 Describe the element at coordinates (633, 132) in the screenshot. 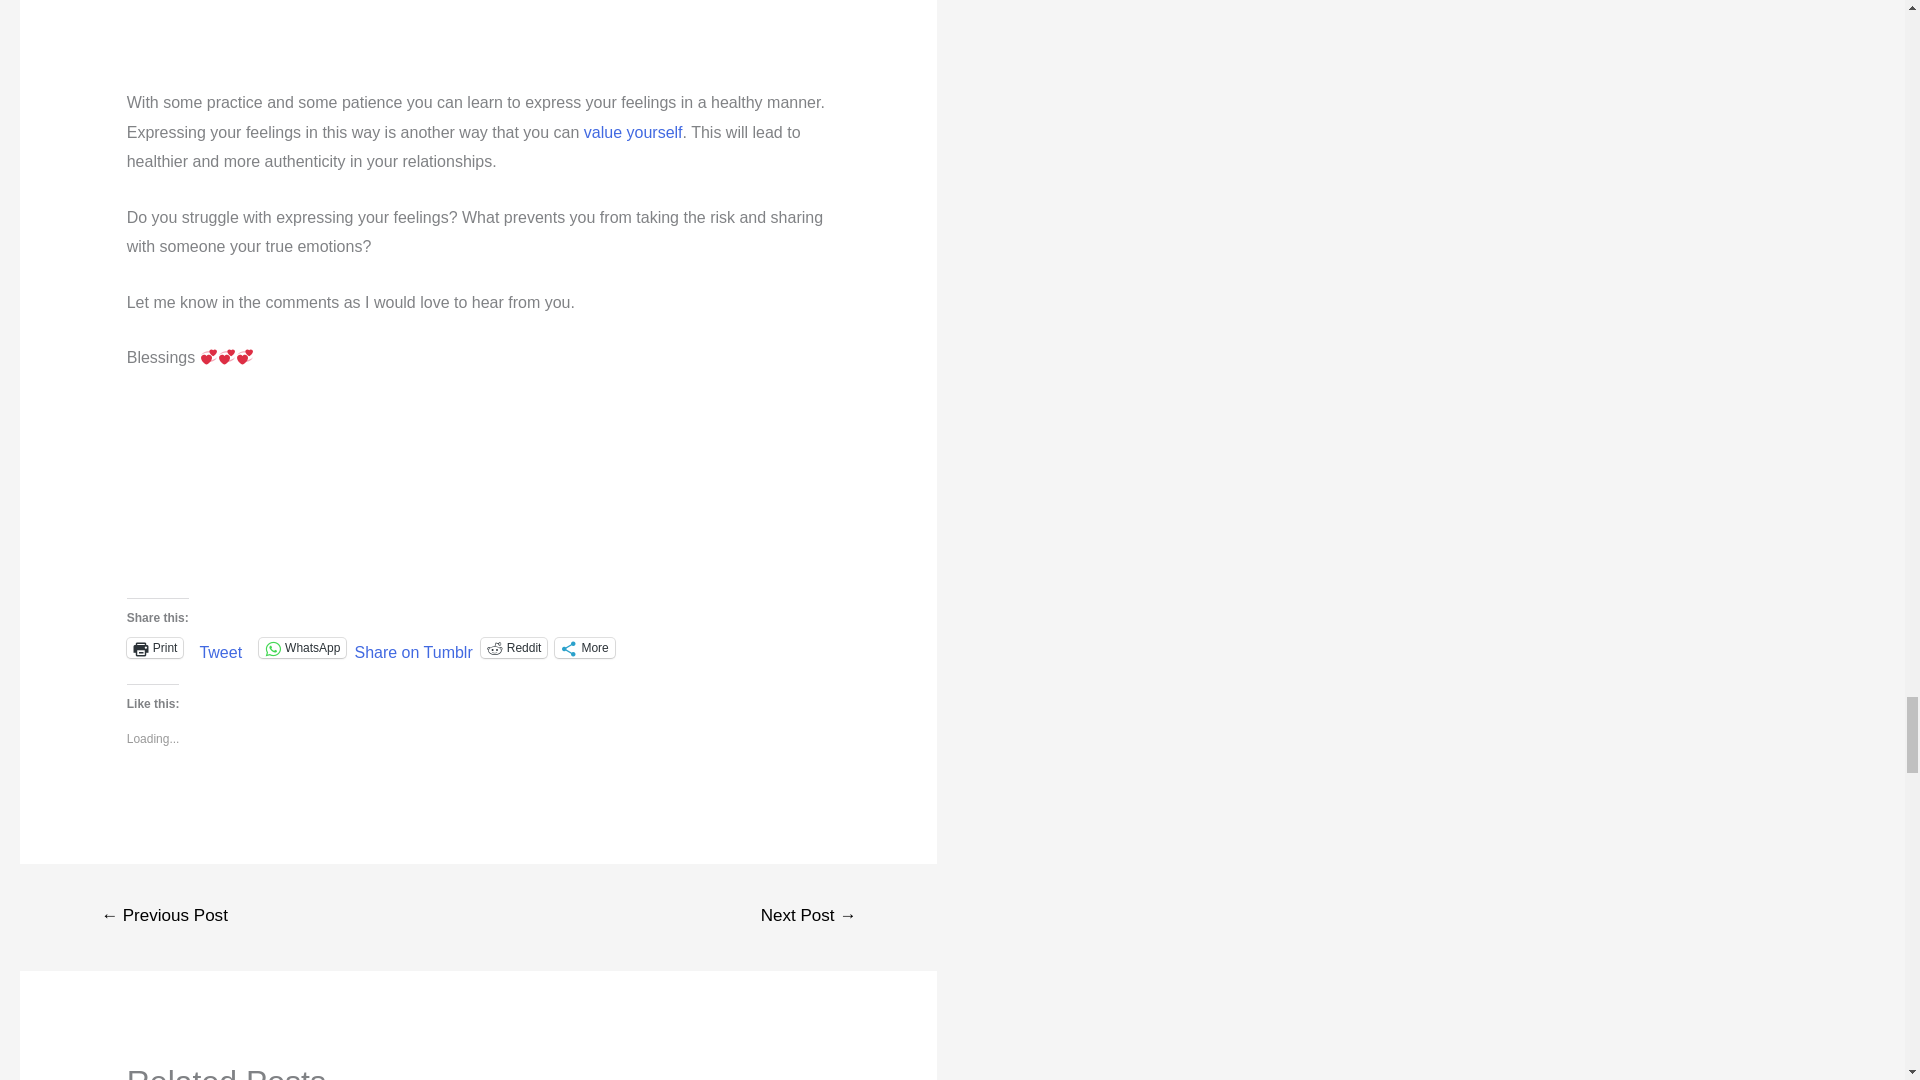

I see `value yourself` at that location.